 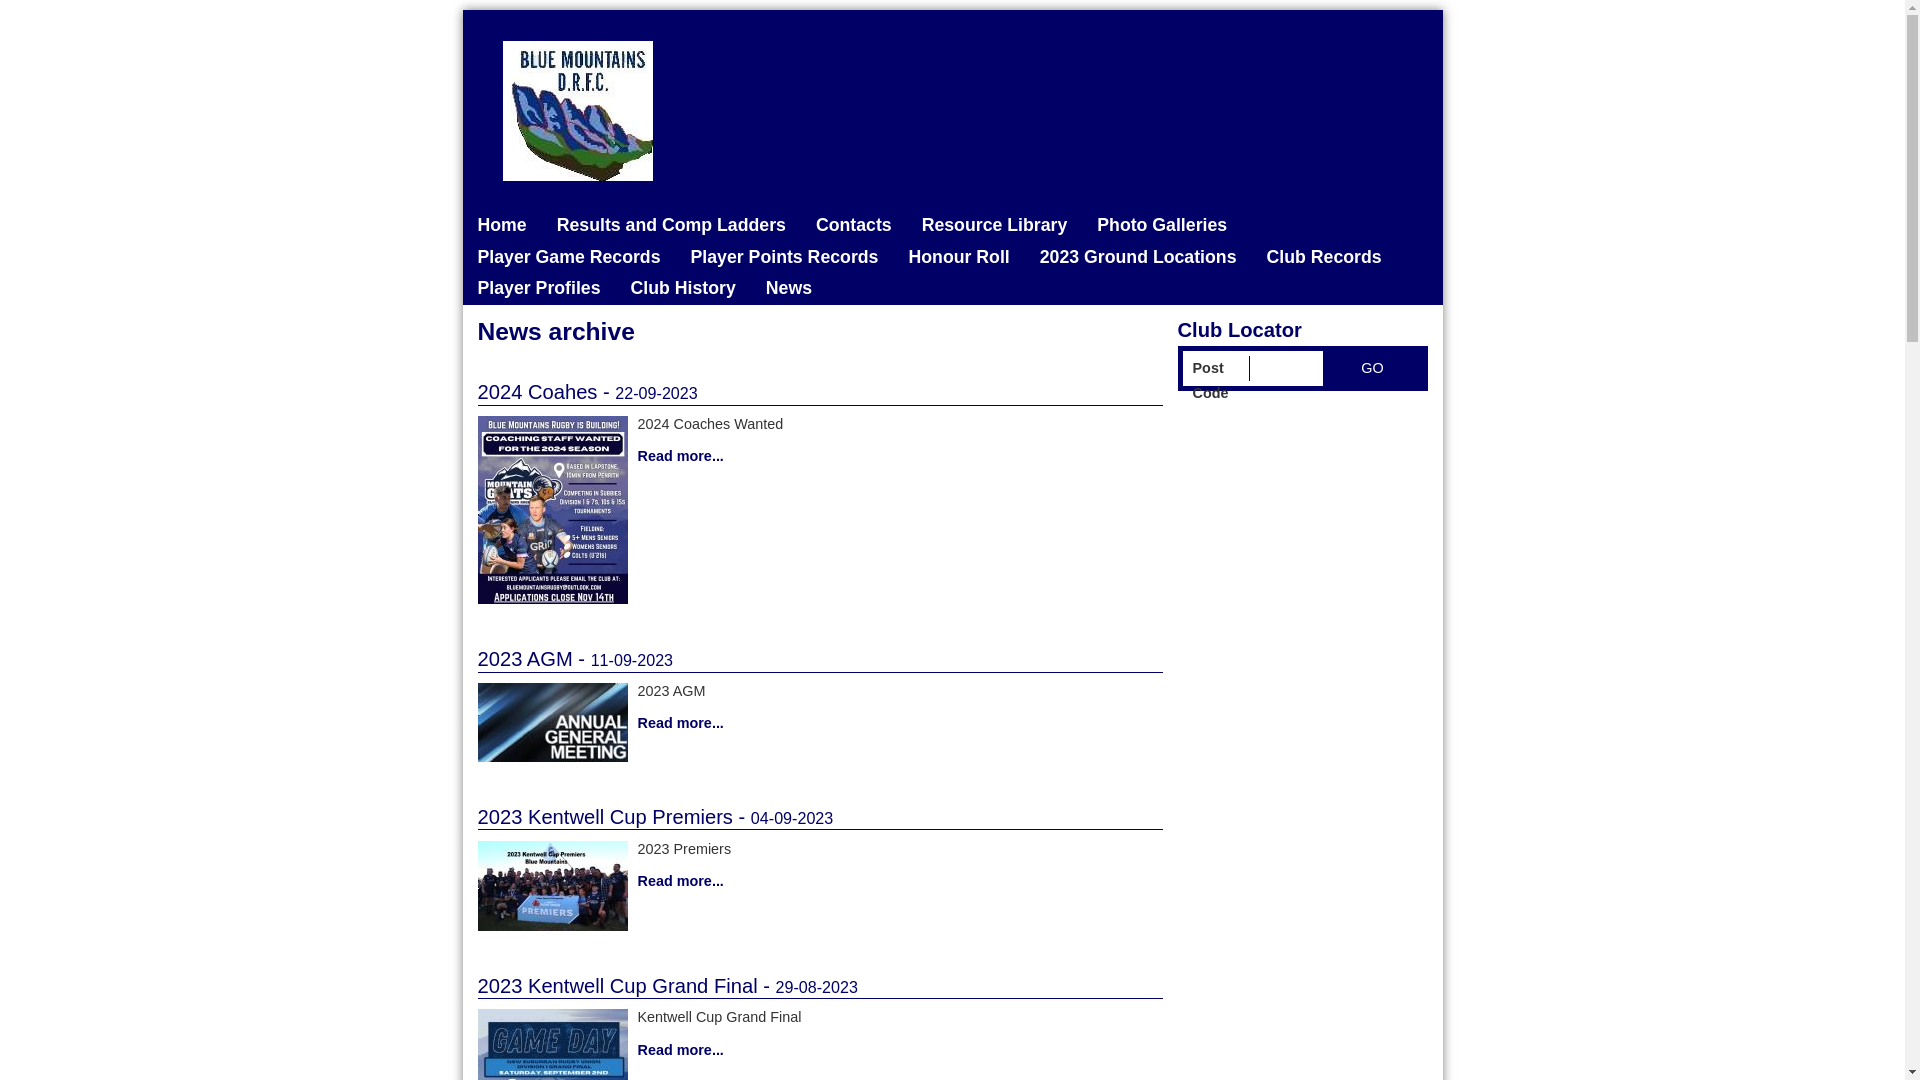 I want to click on Player Points Records, so click(x=785, y=258).